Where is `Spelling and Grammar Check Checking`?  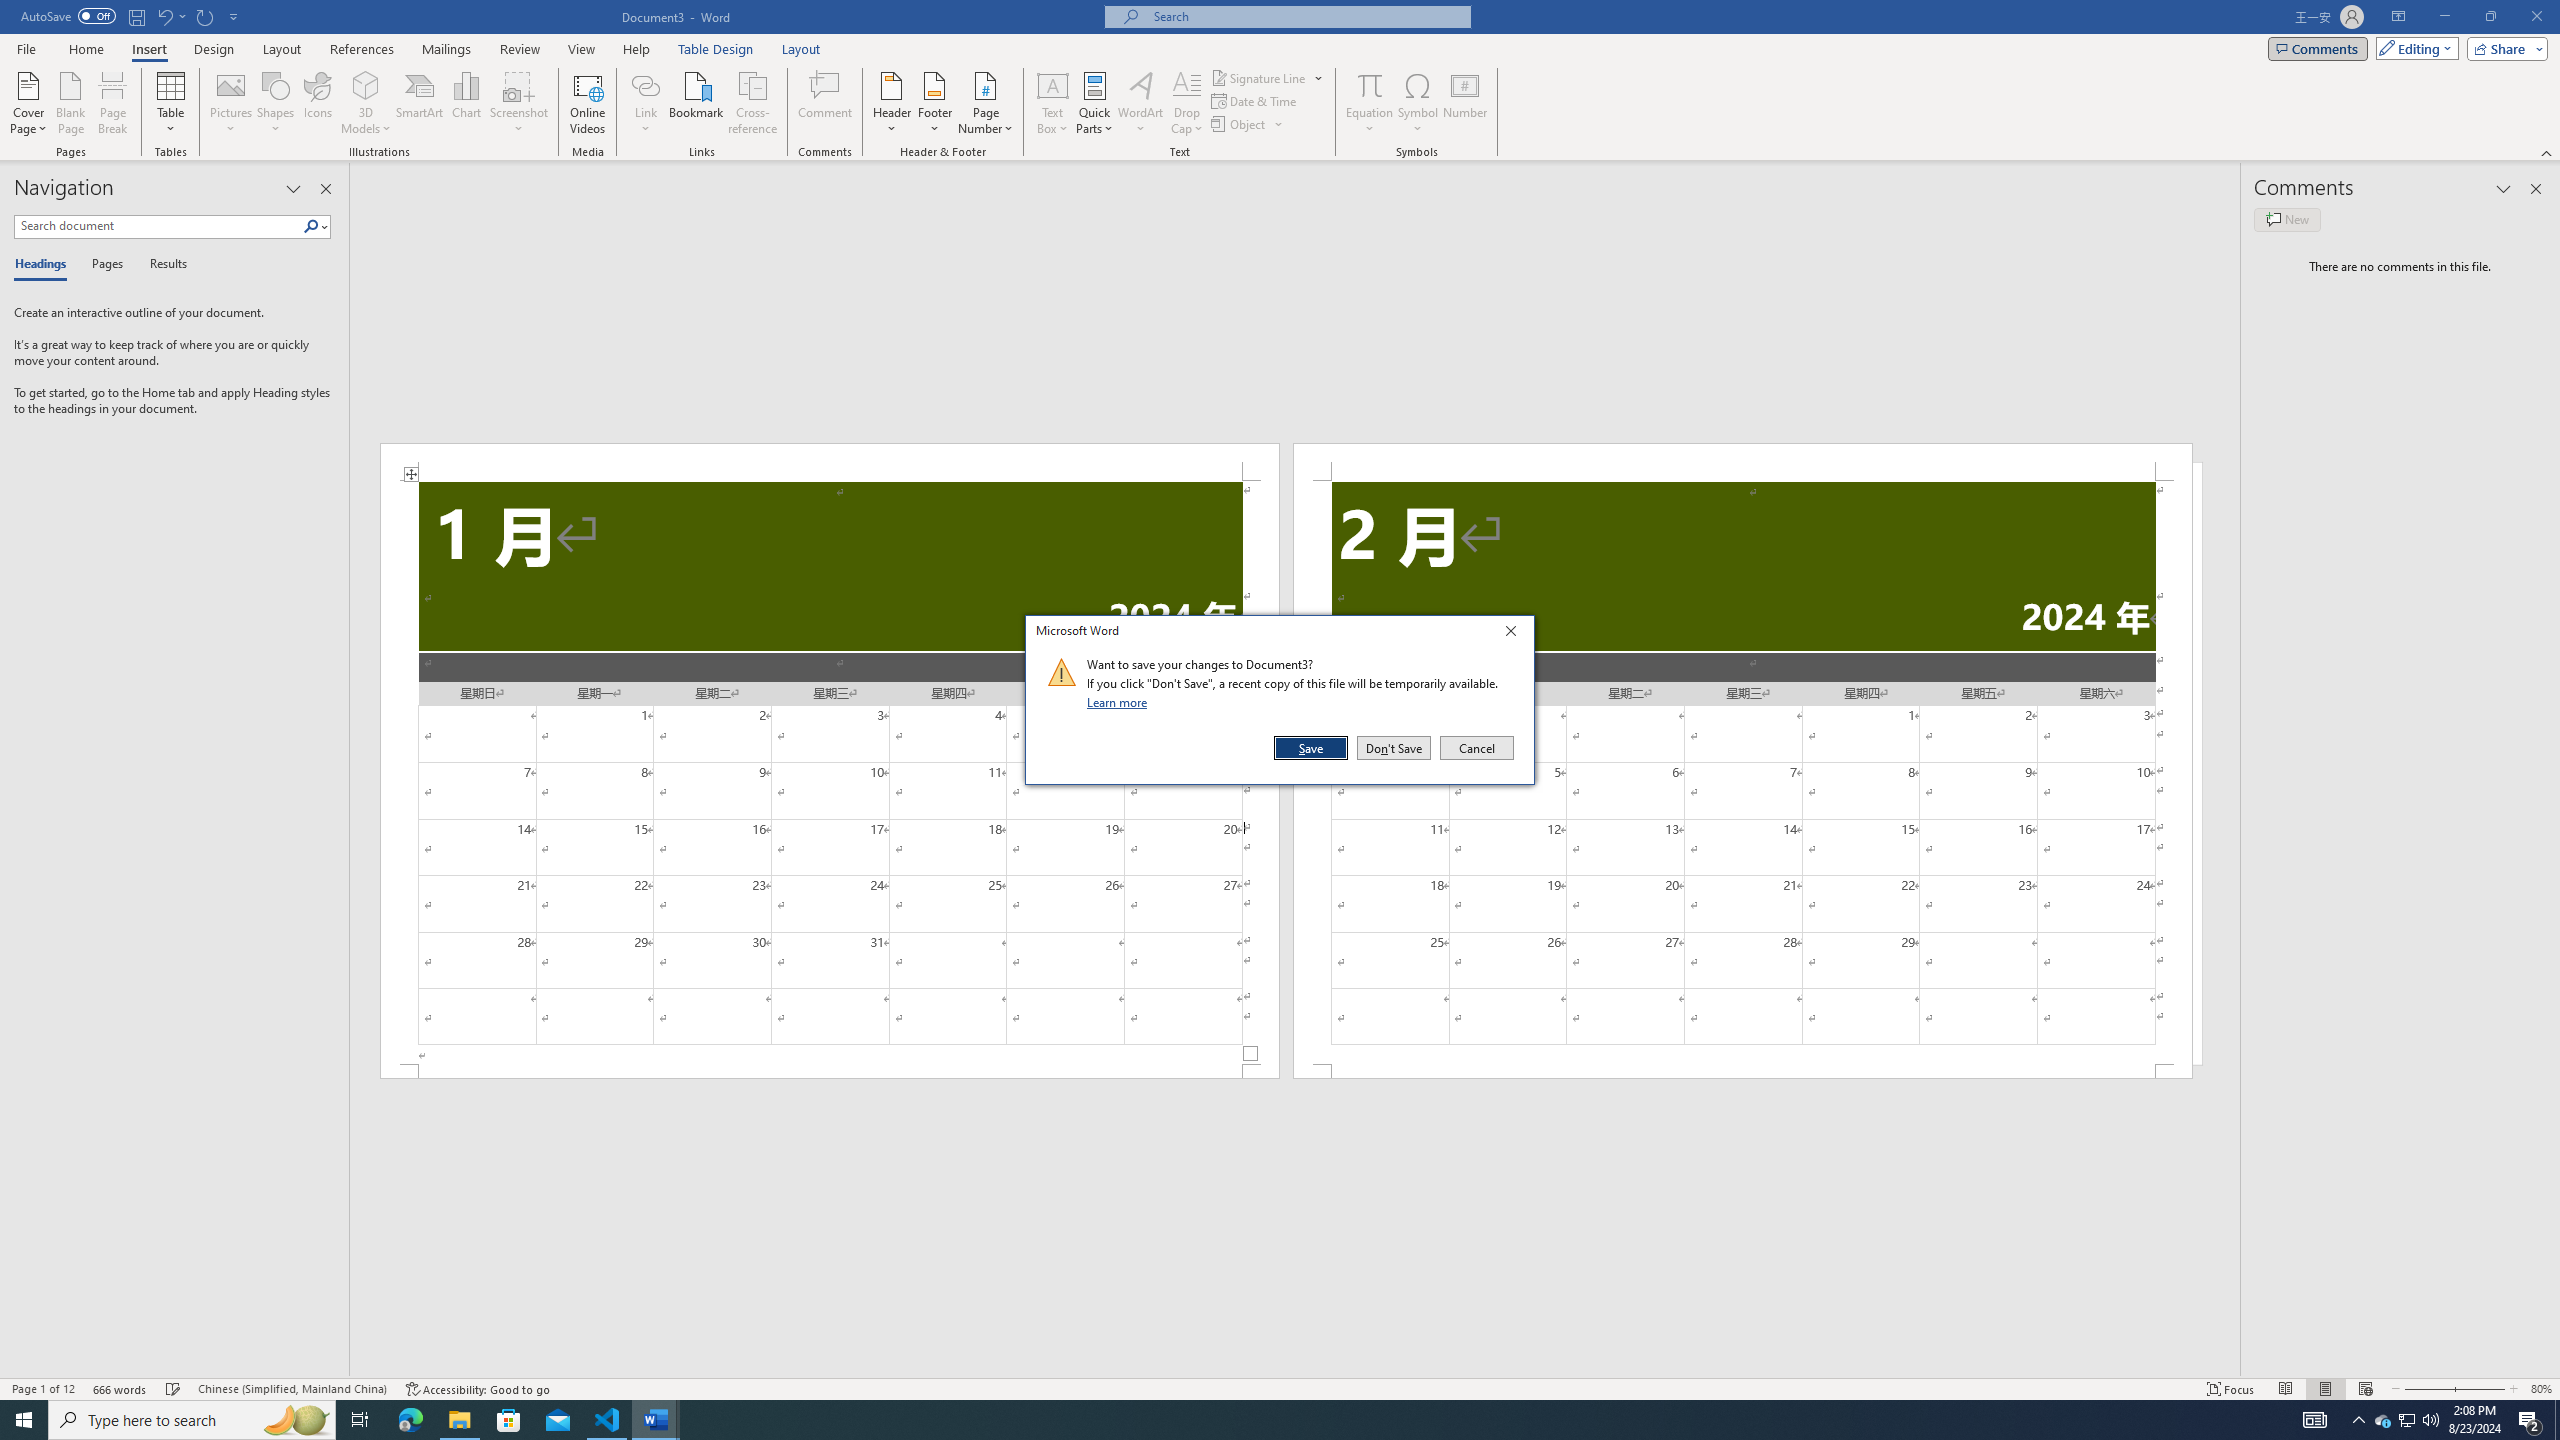 Spelling and Grammar Check Checking is located at coordinates (174, 1389).